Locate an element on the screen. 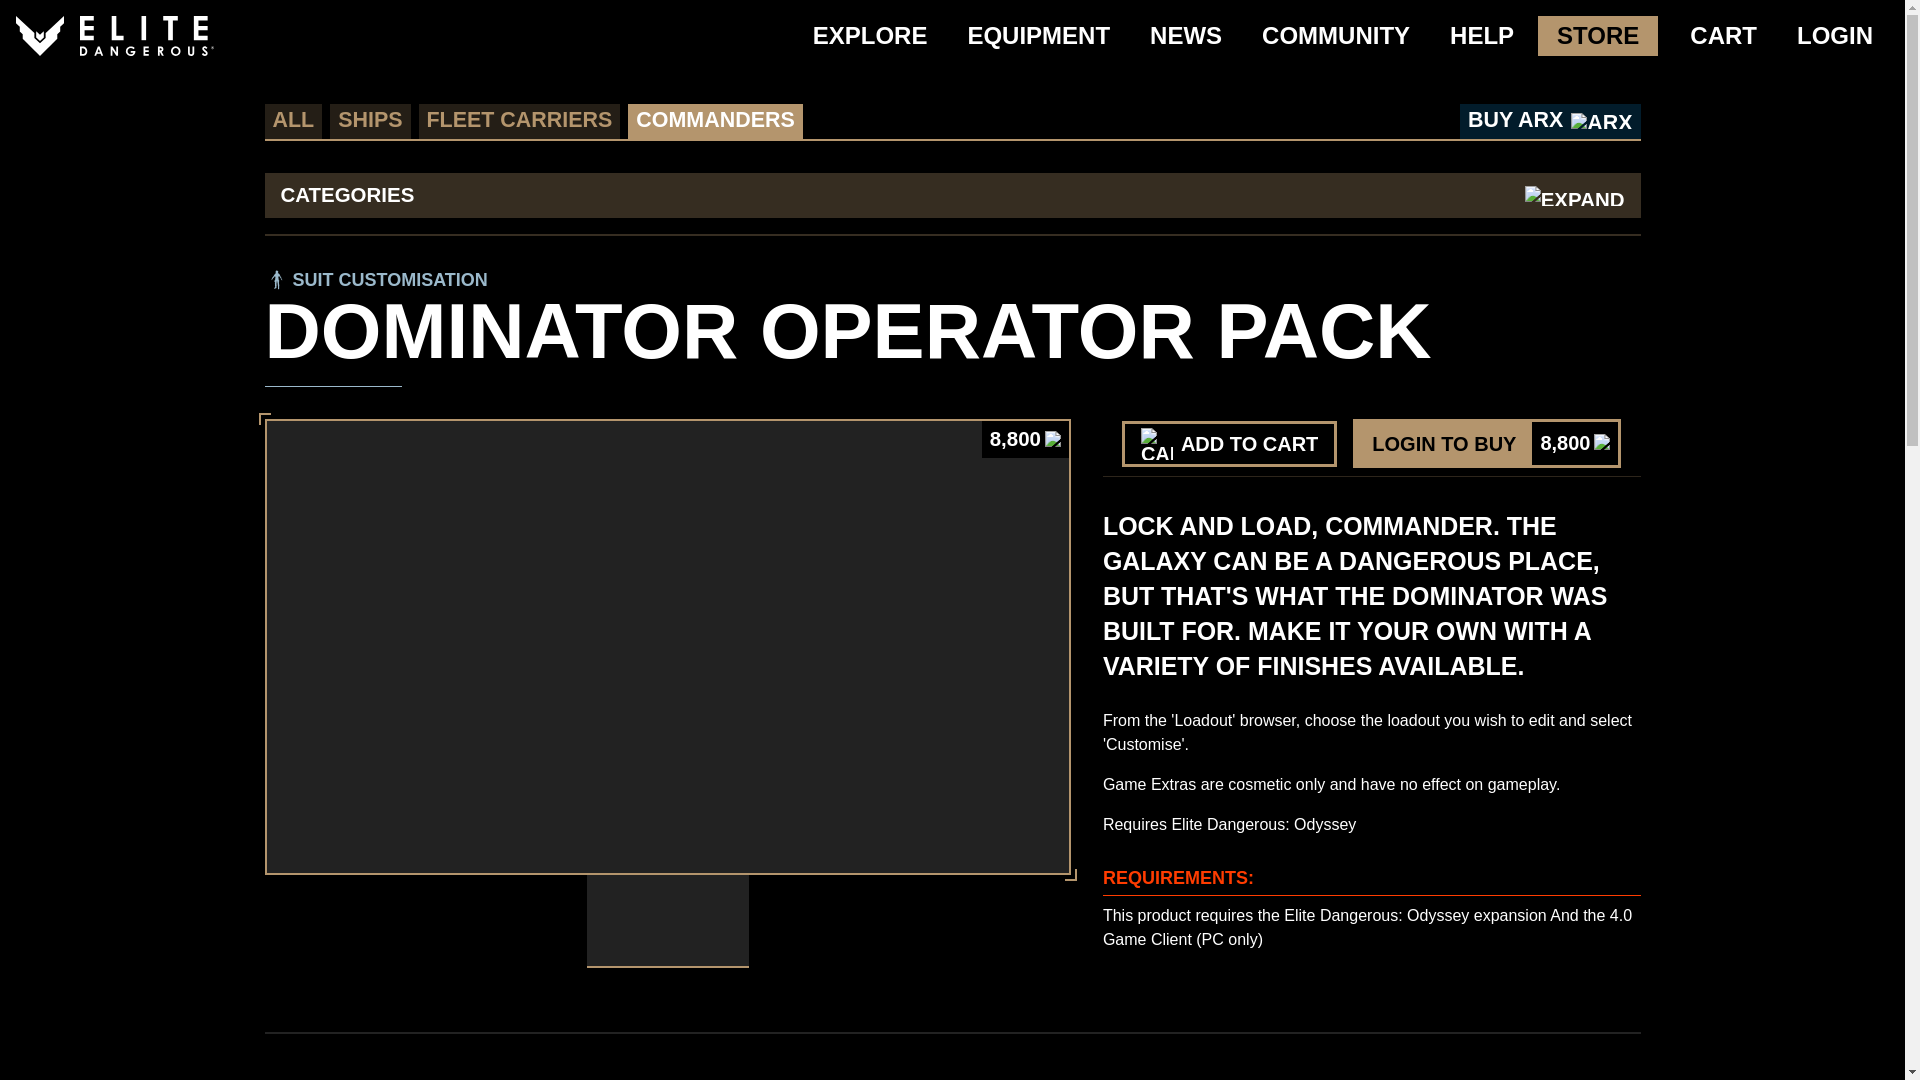  SHIPS is located at coordinates (1228, 444).